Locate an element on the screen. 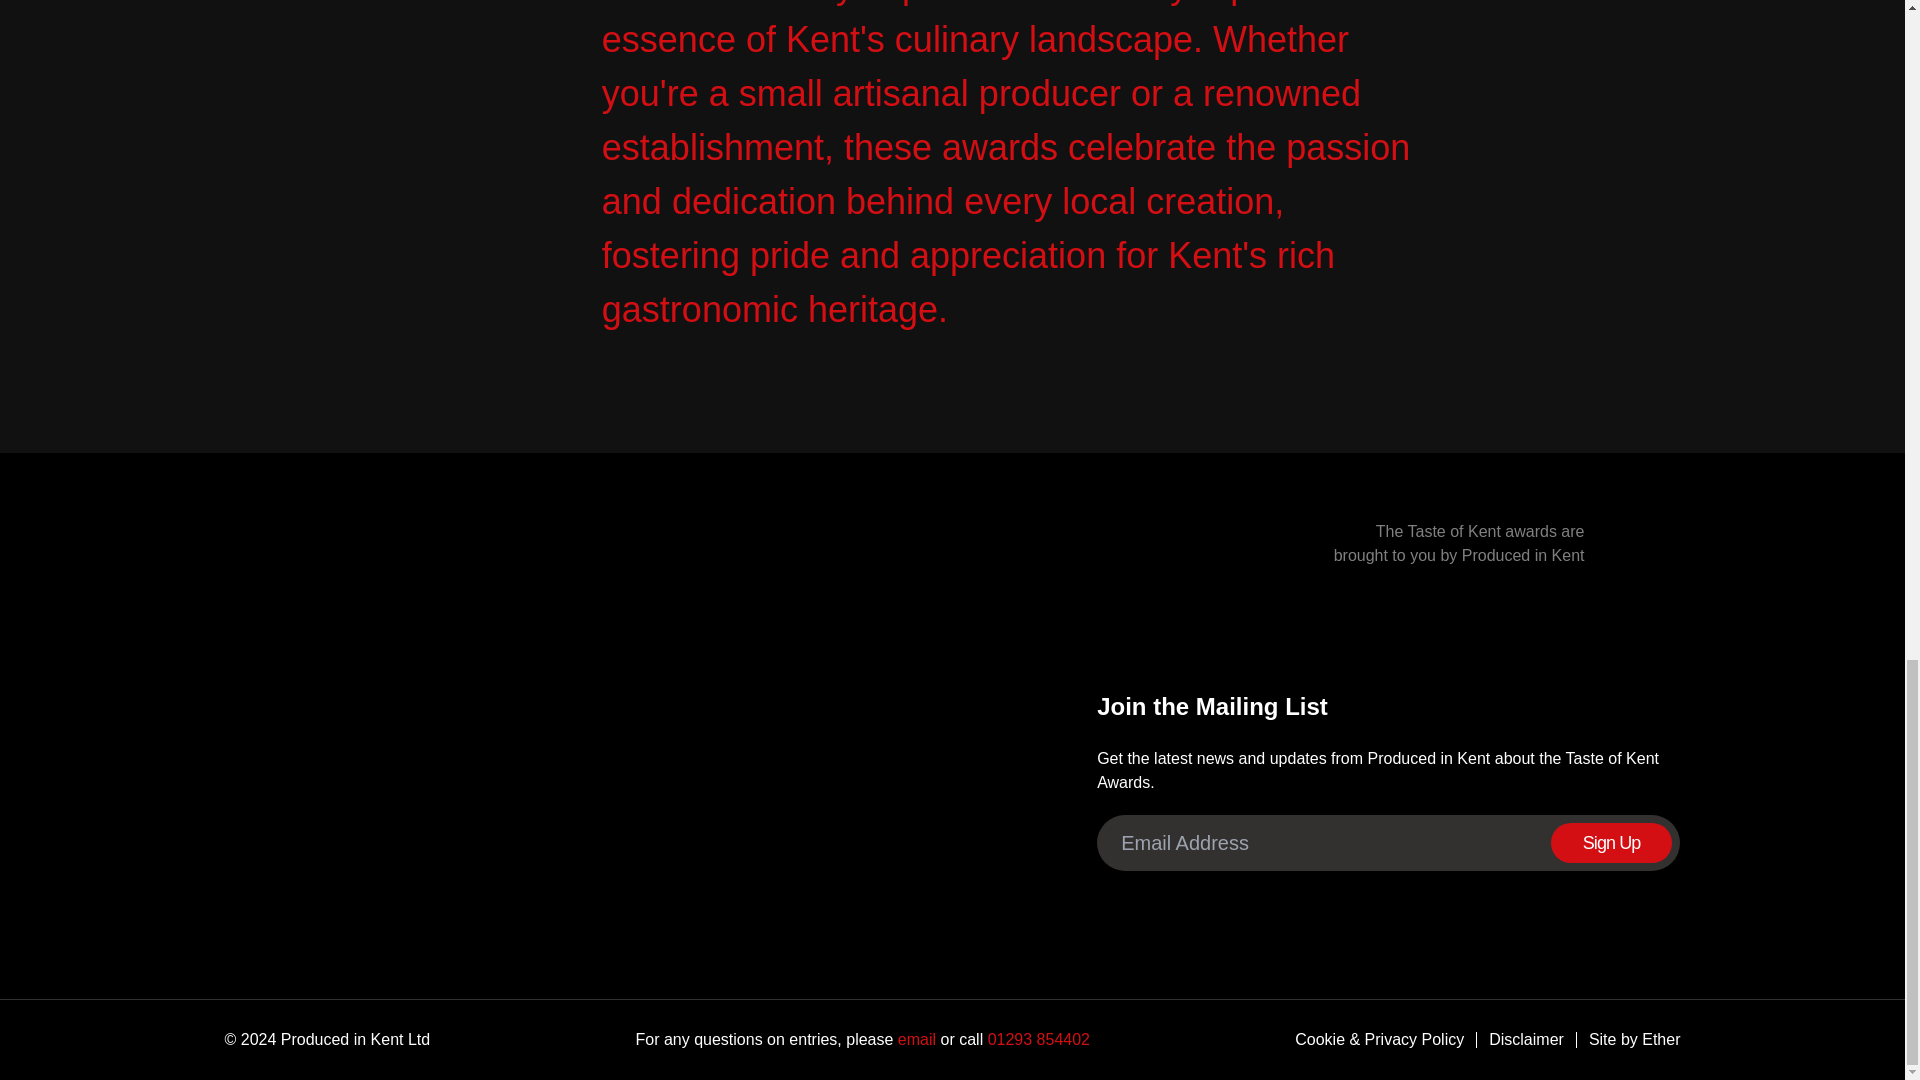  email is located at coordinates (914, 1039).